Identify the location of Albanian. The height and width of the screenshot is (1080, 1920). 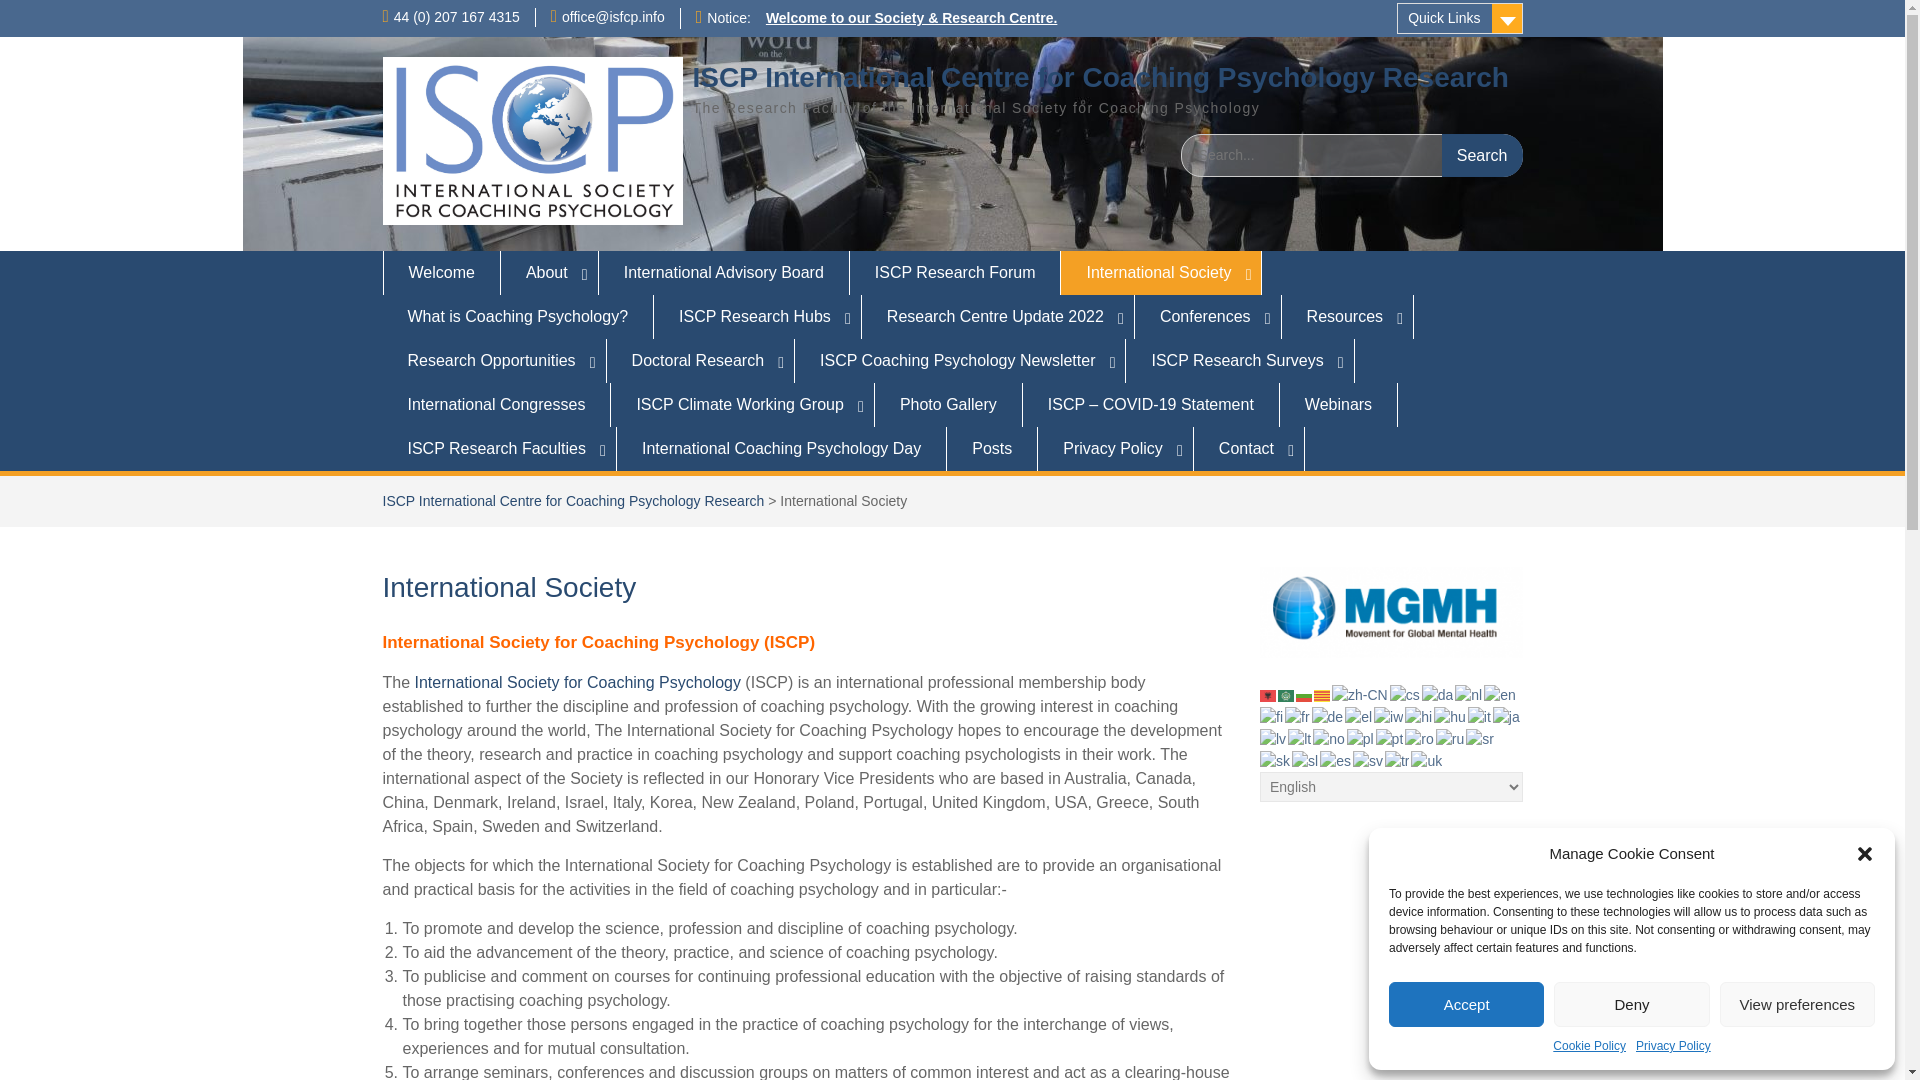
(1268, 694).